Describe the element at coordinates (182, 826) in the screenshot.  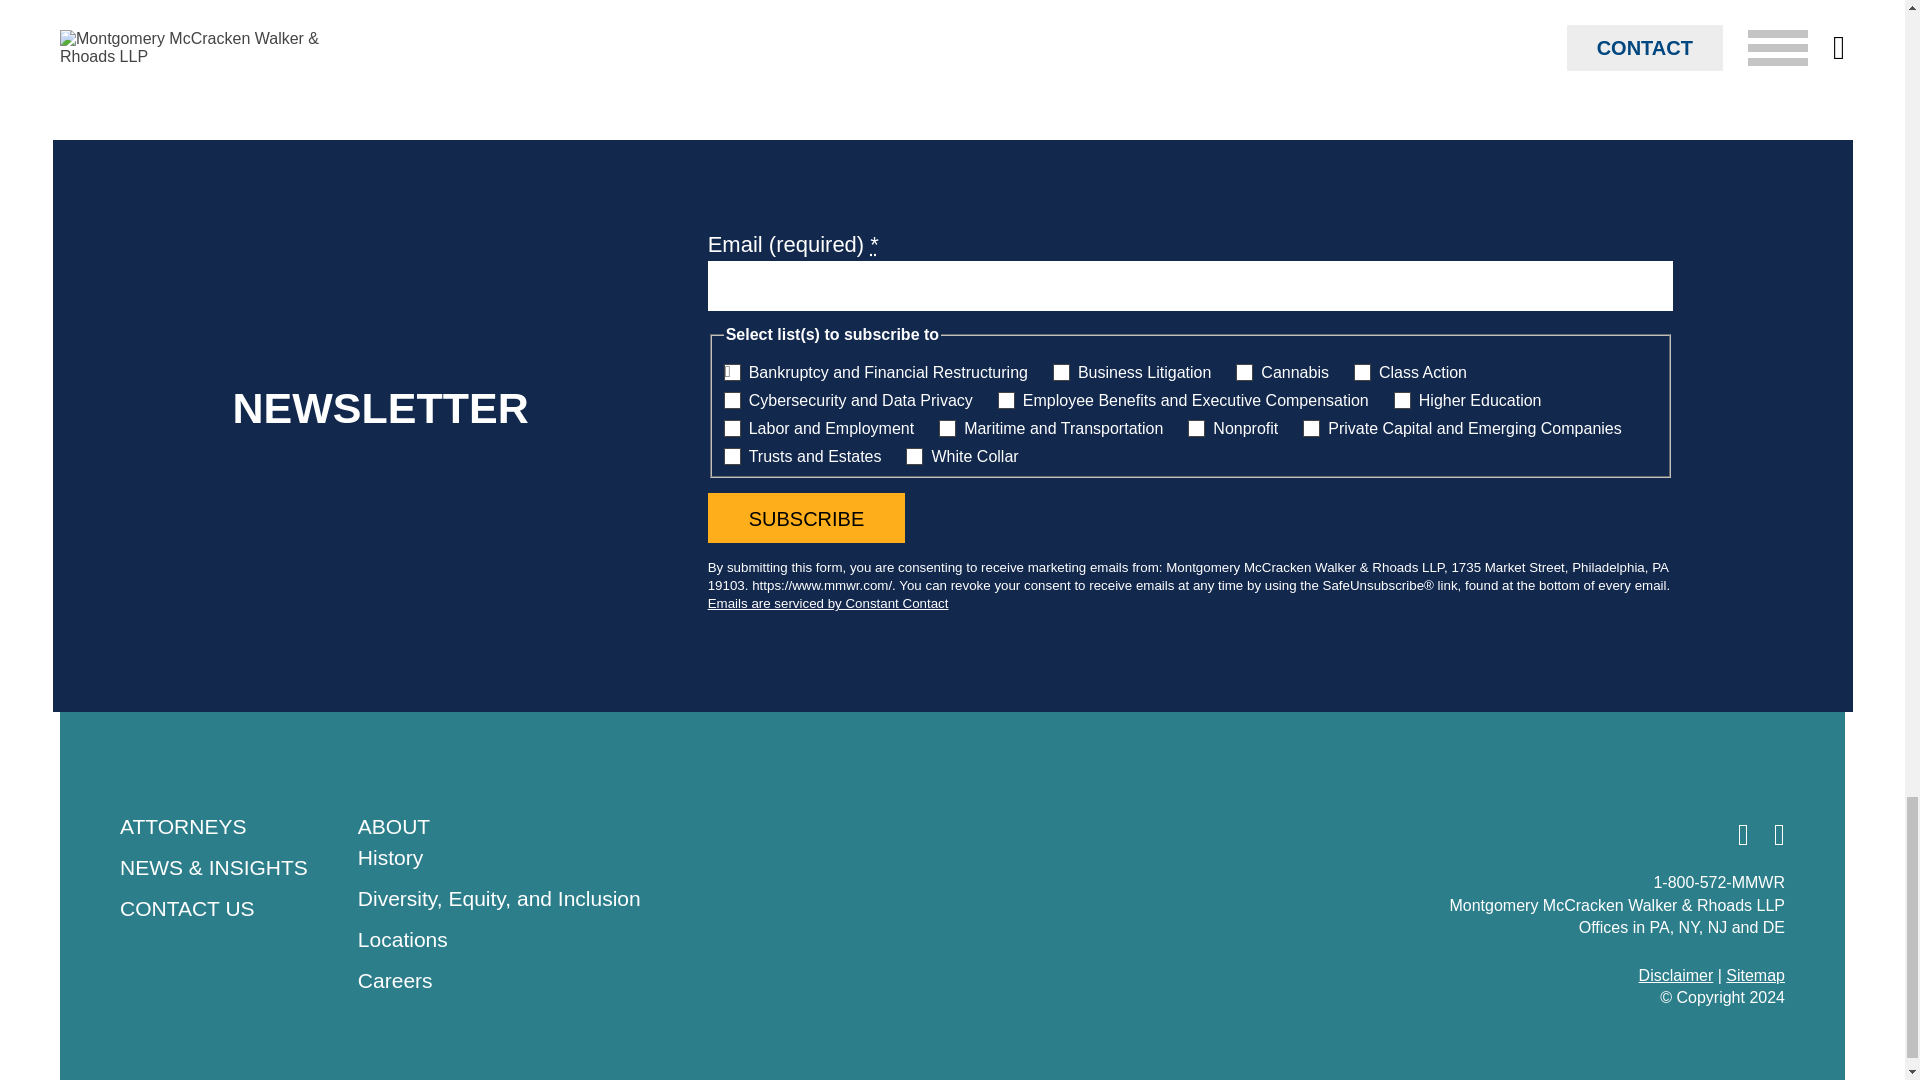
I see `ATTORNEYS` at that location.